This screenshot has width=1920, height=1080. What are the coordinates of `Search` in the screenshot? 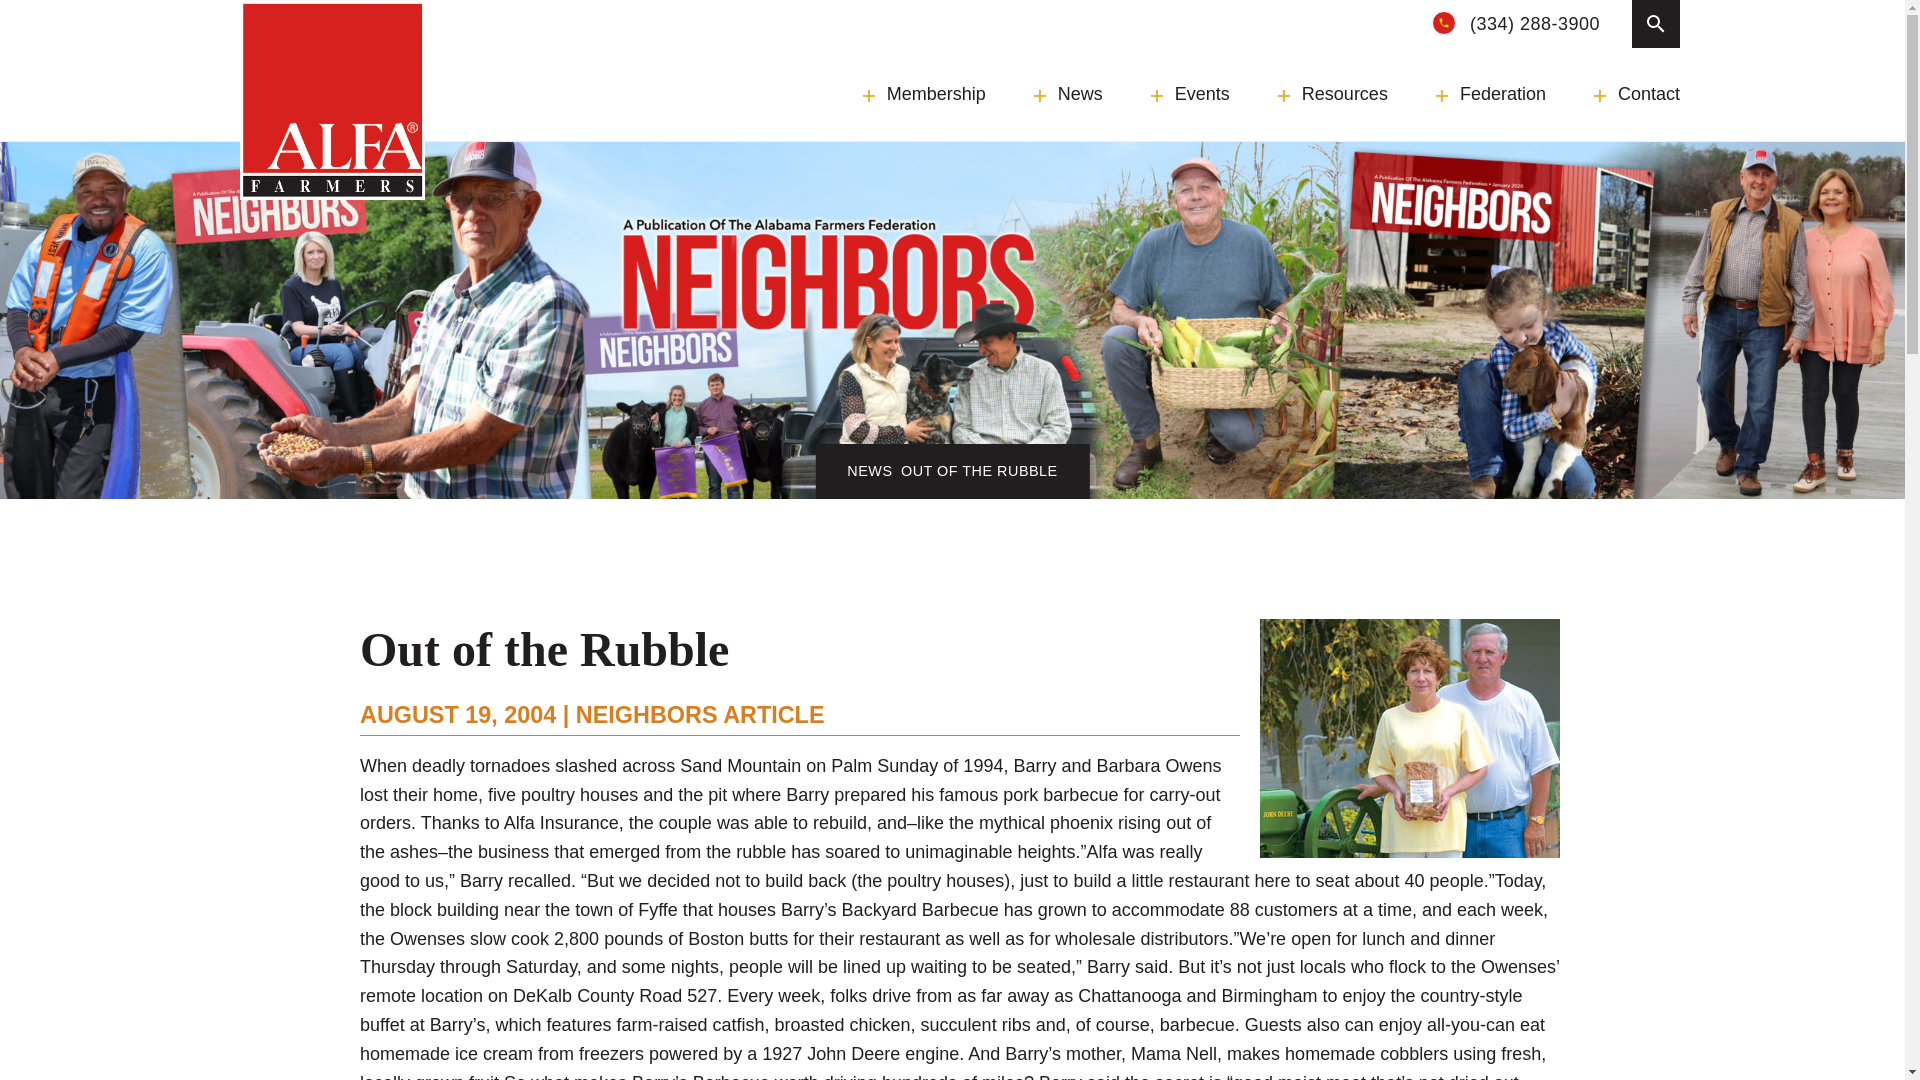 It's located at (1656, 24).